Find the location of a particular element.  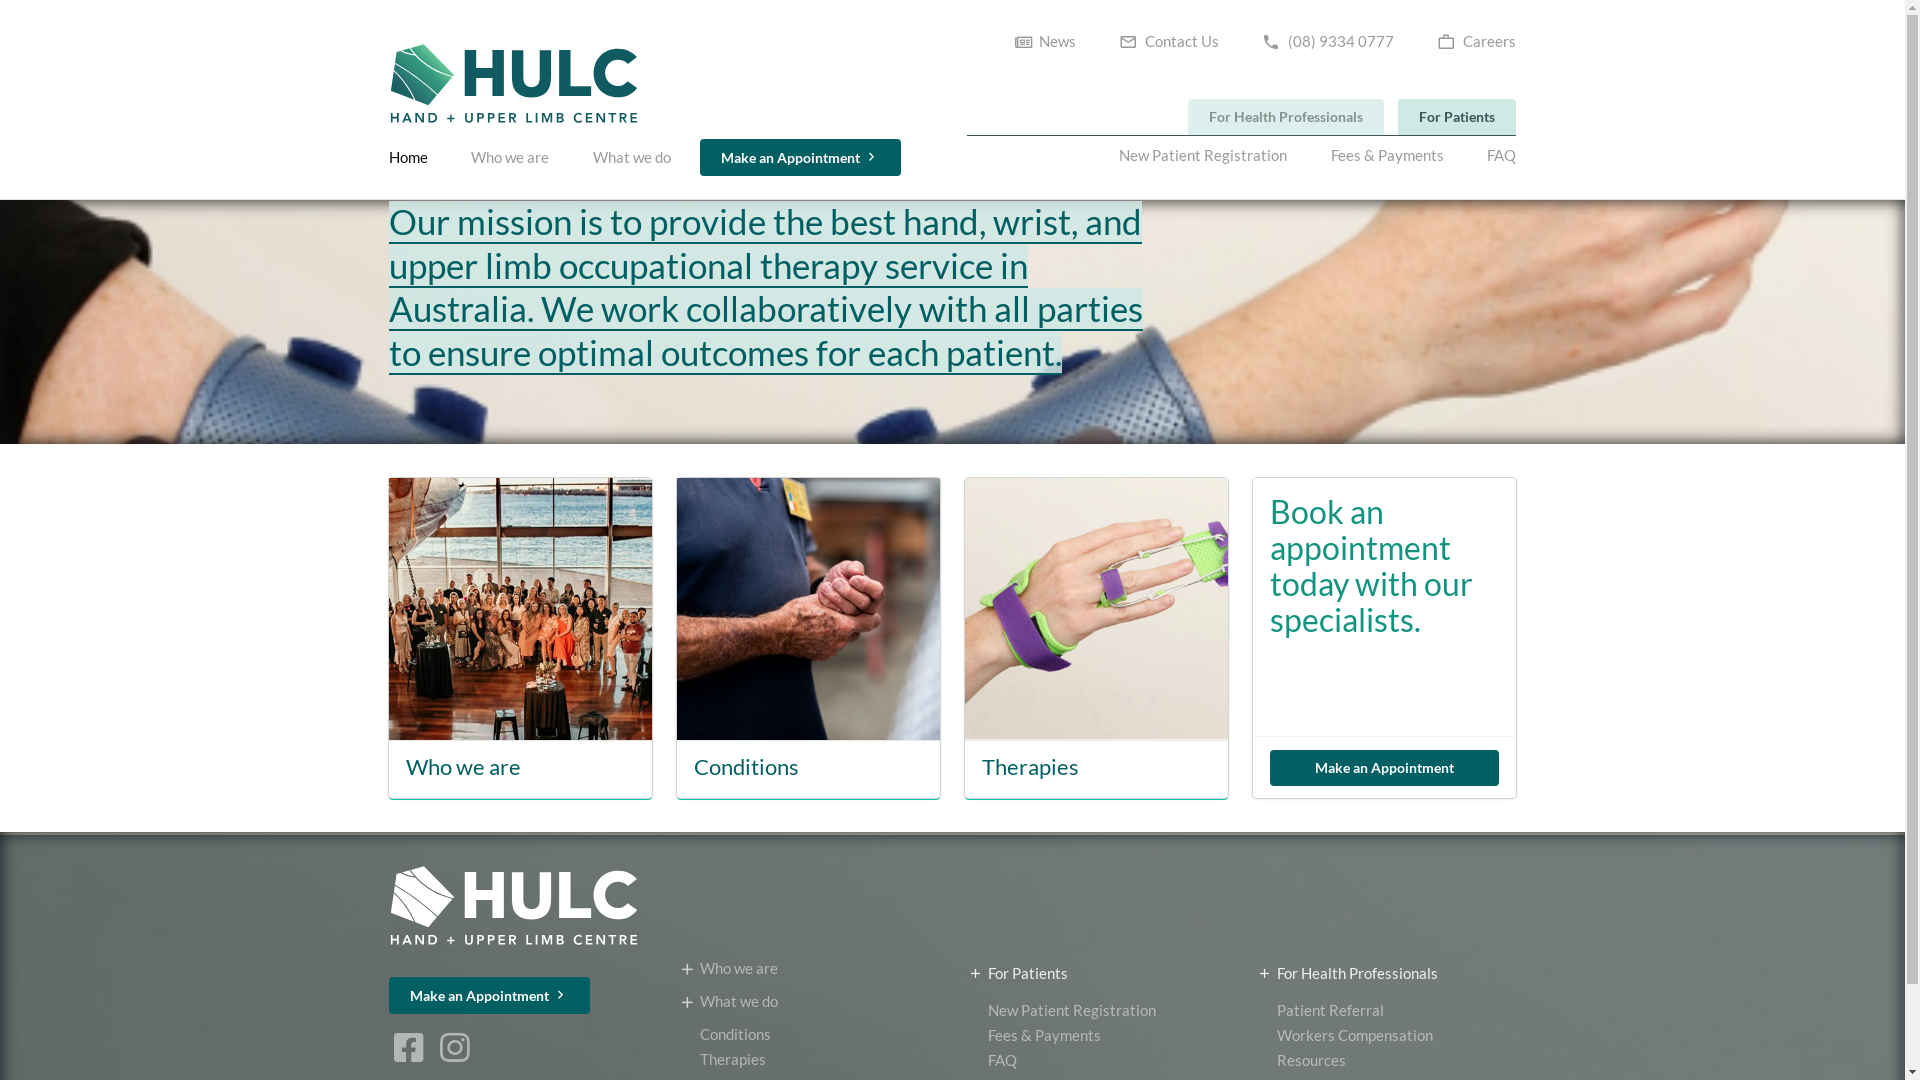

(08) 9334 0777 is located at coordinates (1328, 42).